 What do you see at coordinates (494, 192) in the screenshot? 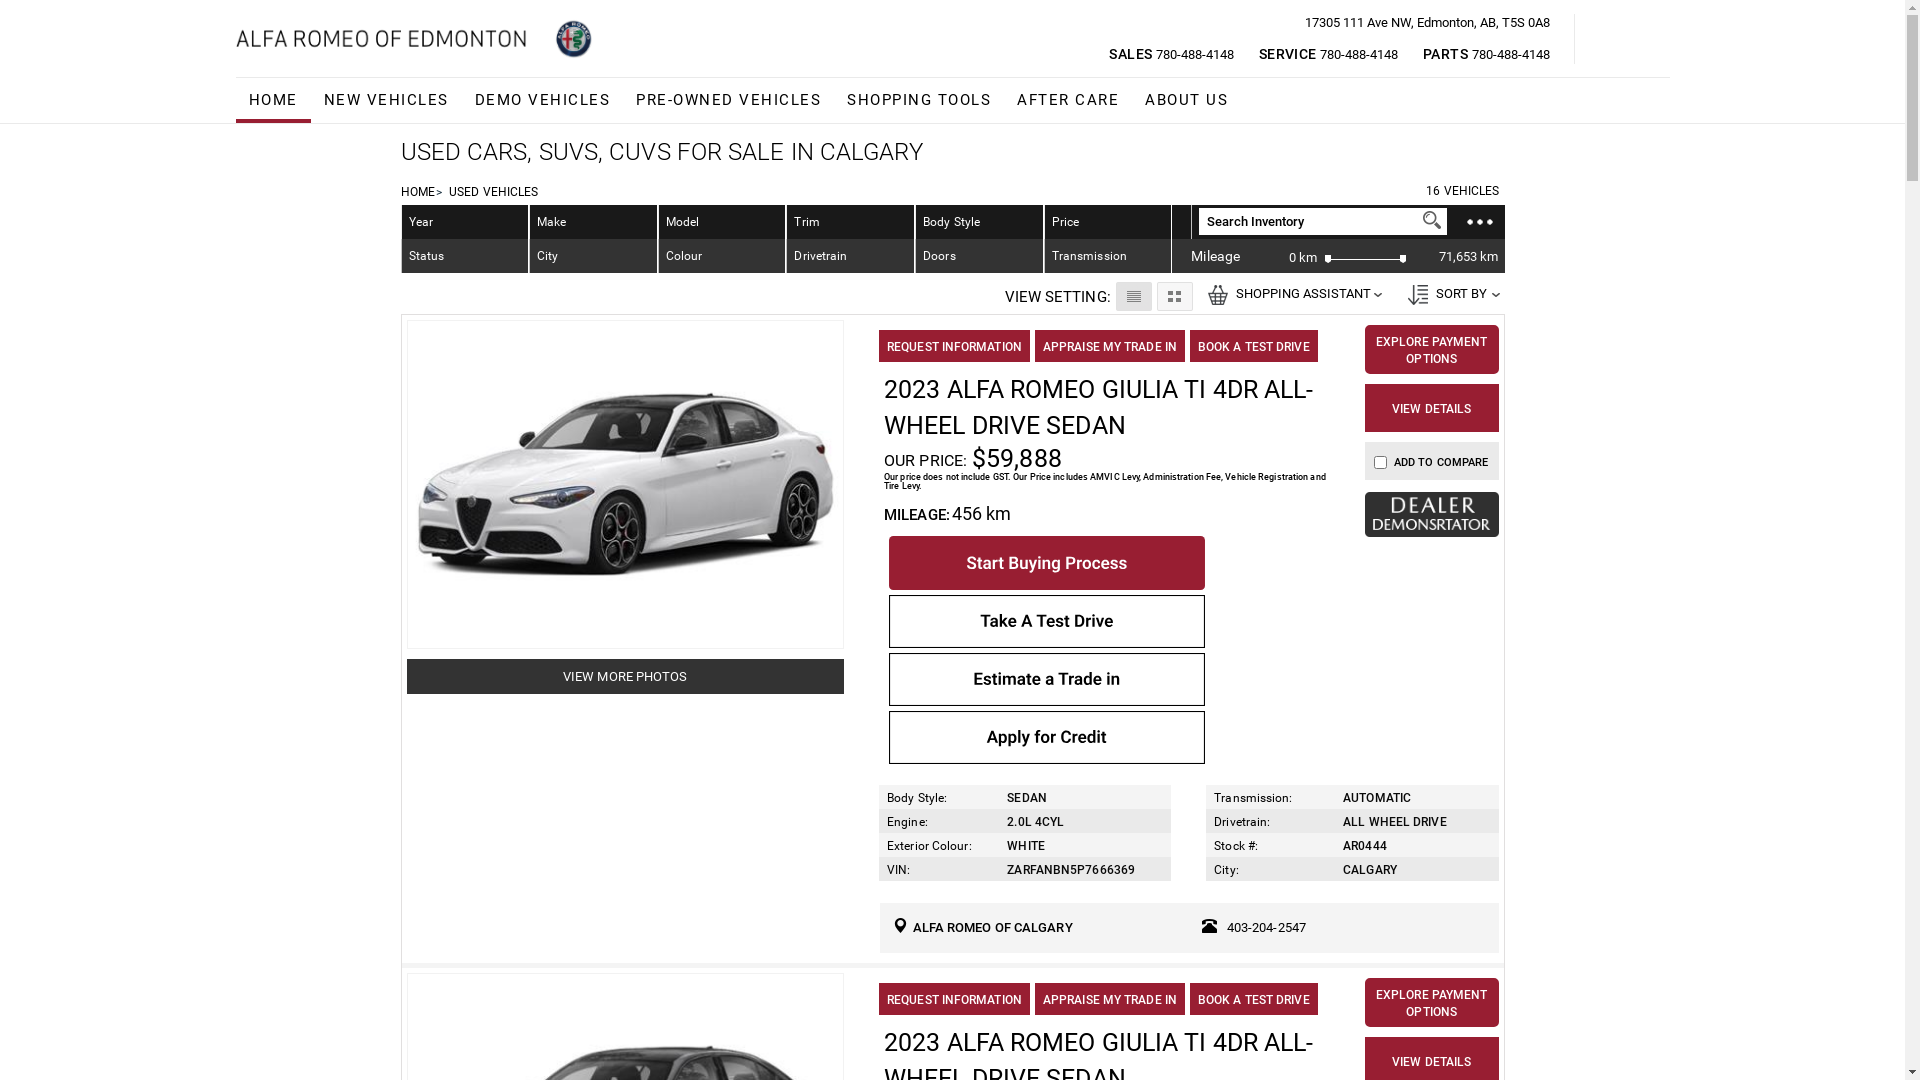
I see `USED VEHICLES` at bounding box center [494, 192].